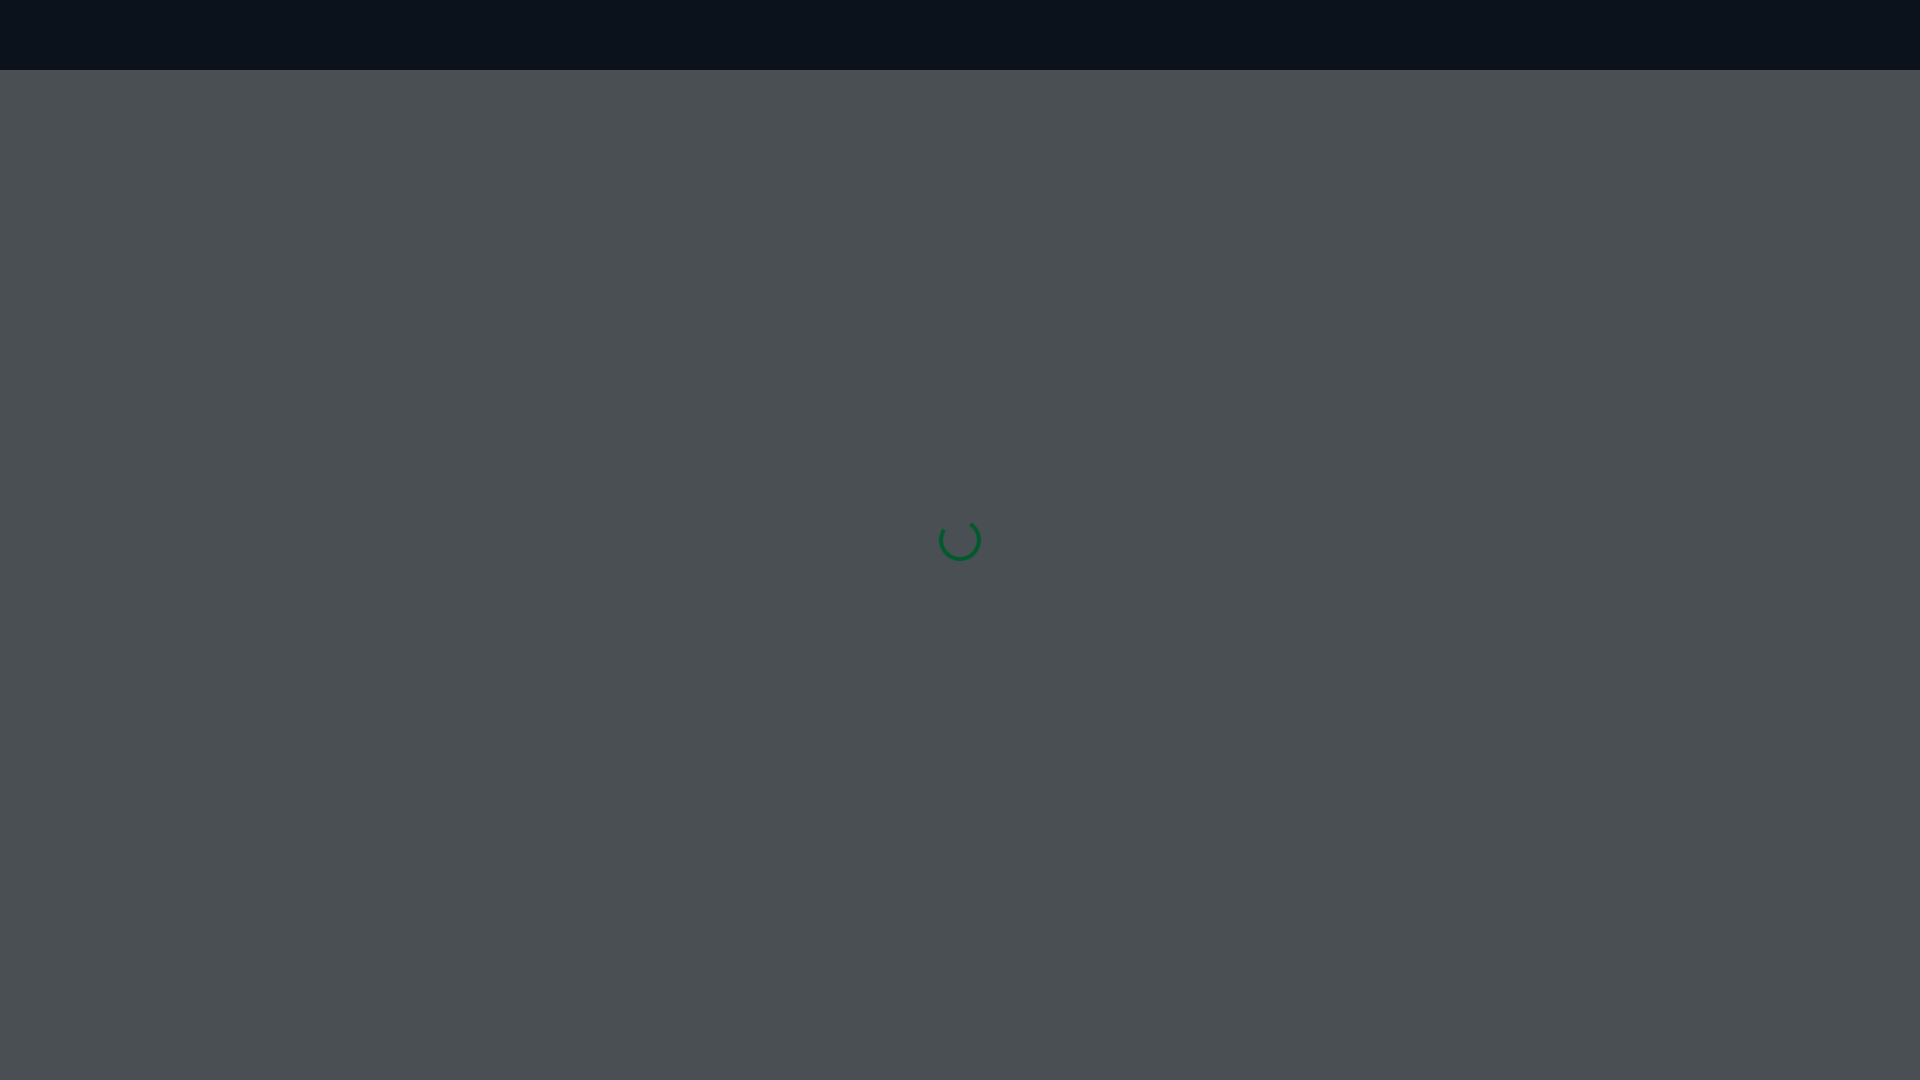 The image size is (1920, 1080). Describe the element at coordinates (1668, 874) in the screenshot. I see `TELEGRAM` at that location.